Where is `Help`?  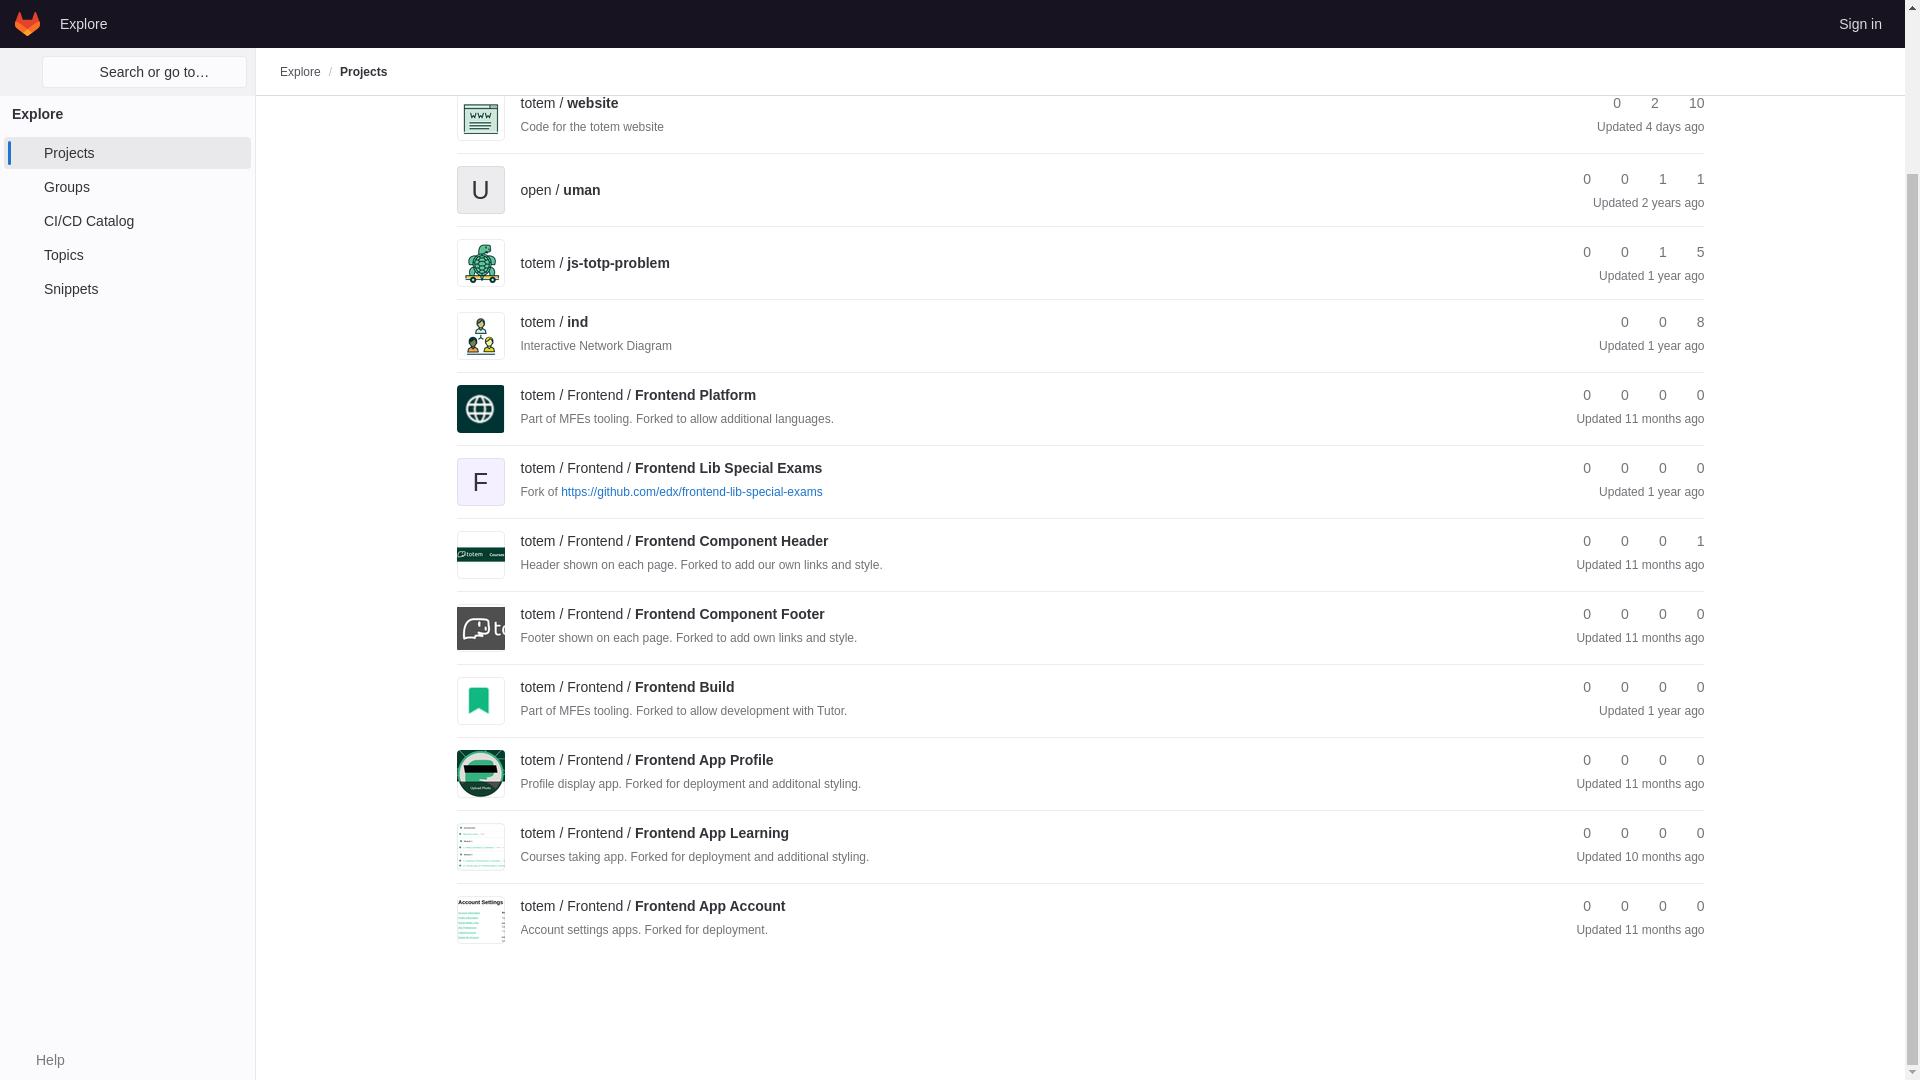
Help is located at coordinates (40, 867).